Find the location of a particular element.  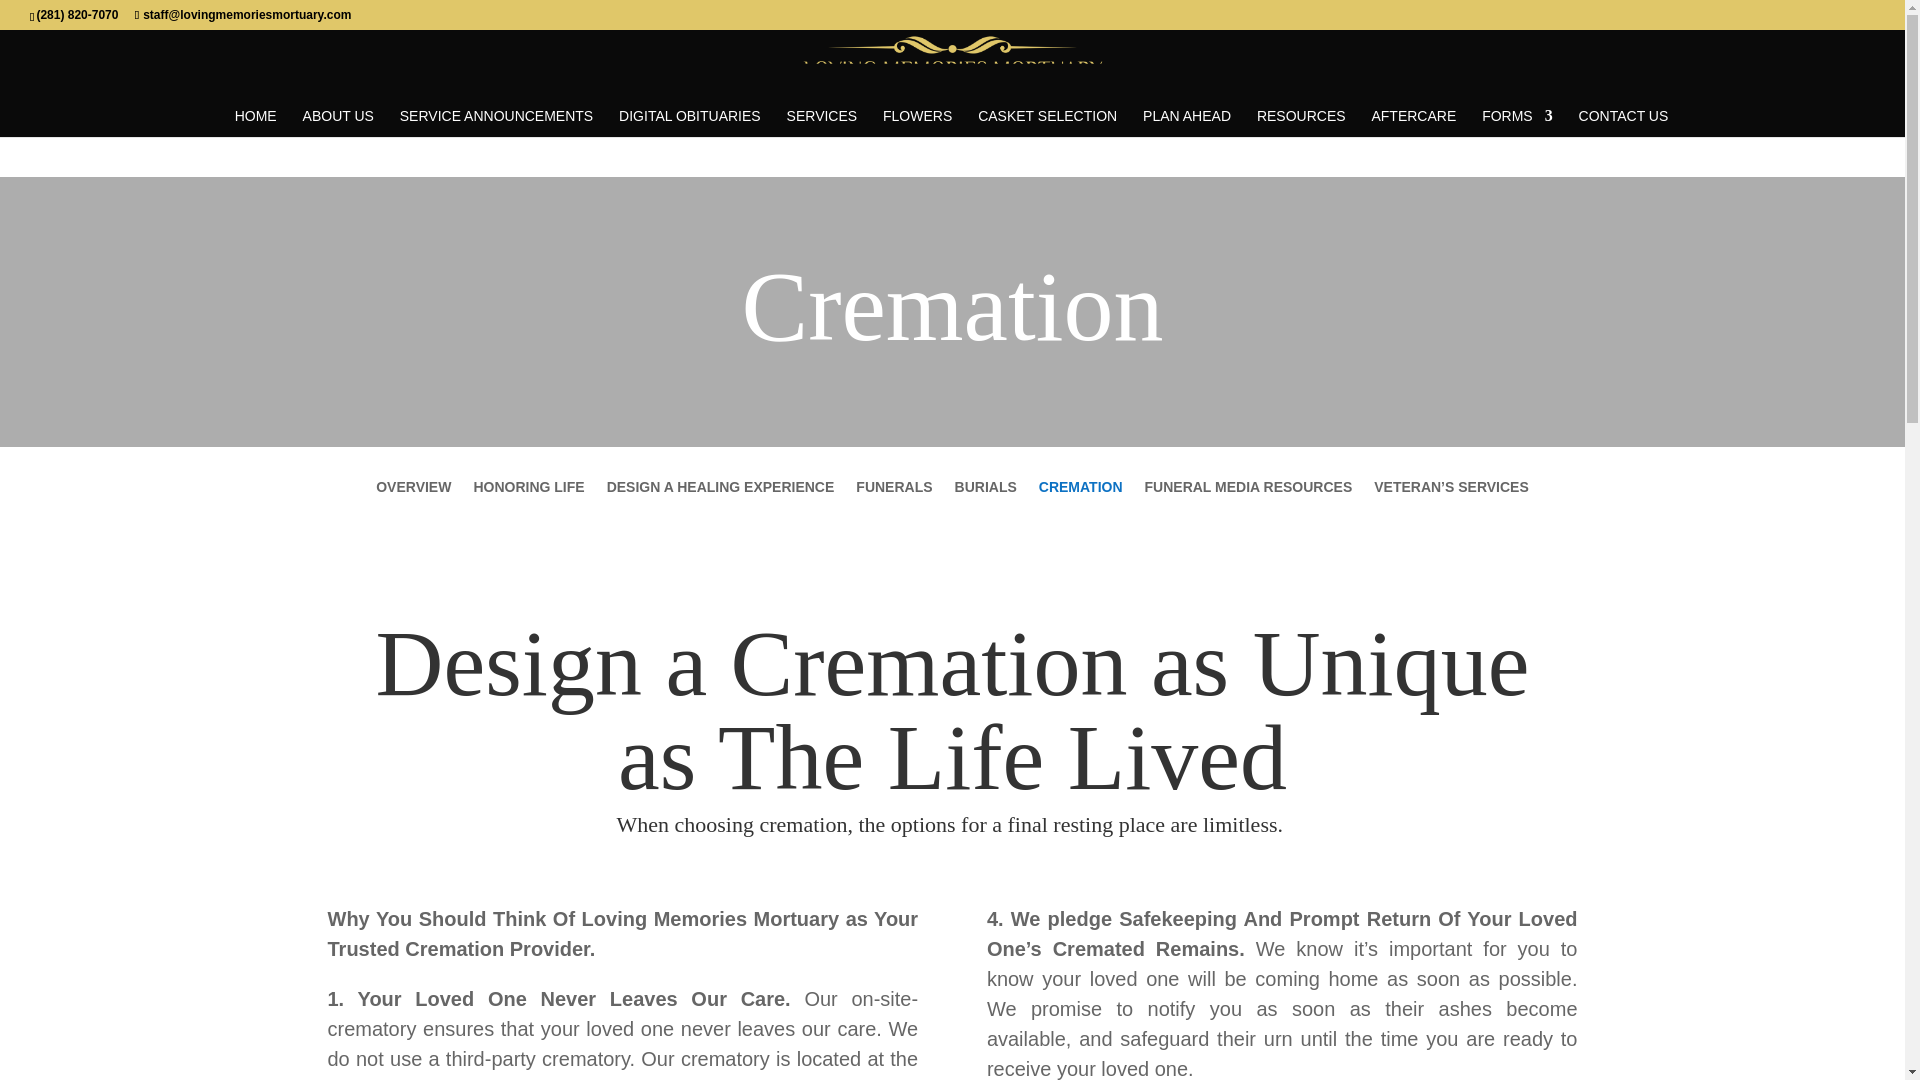

PLAN AHEAD is located at coordinates (1186, 123).